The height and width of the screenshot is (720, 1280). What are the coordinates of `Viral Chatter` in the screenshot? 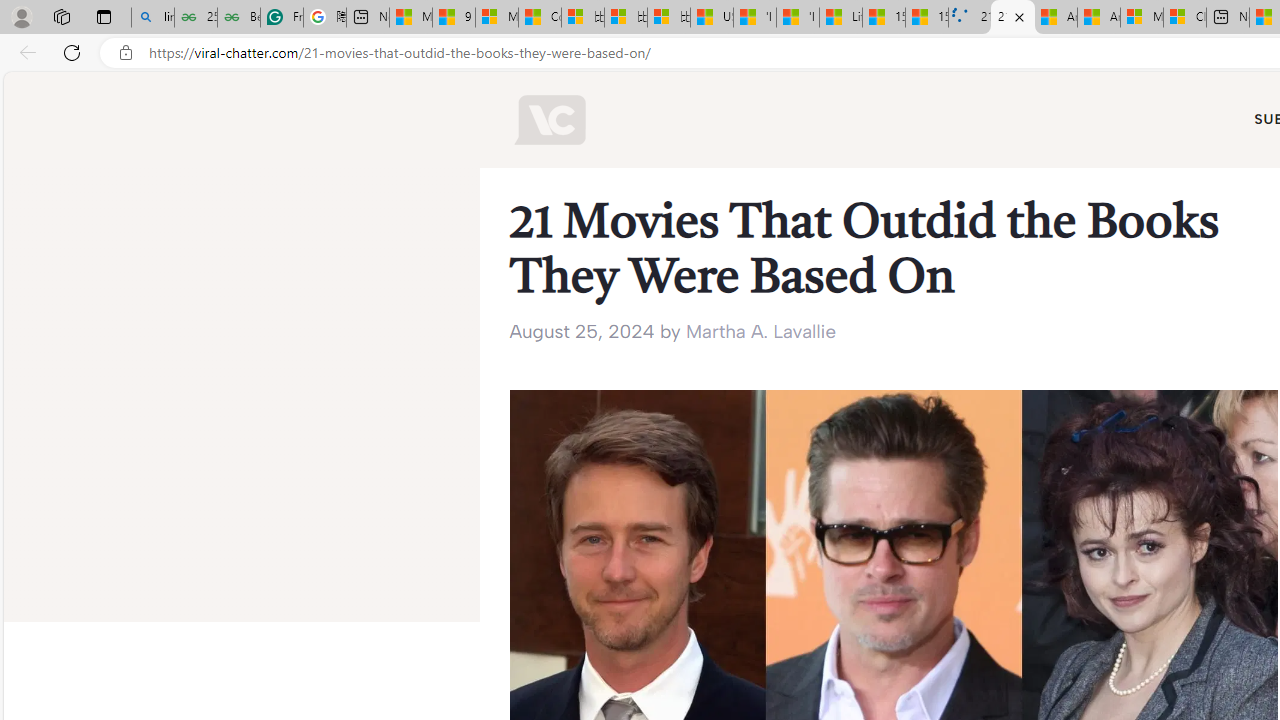 It's located at (550, 120).